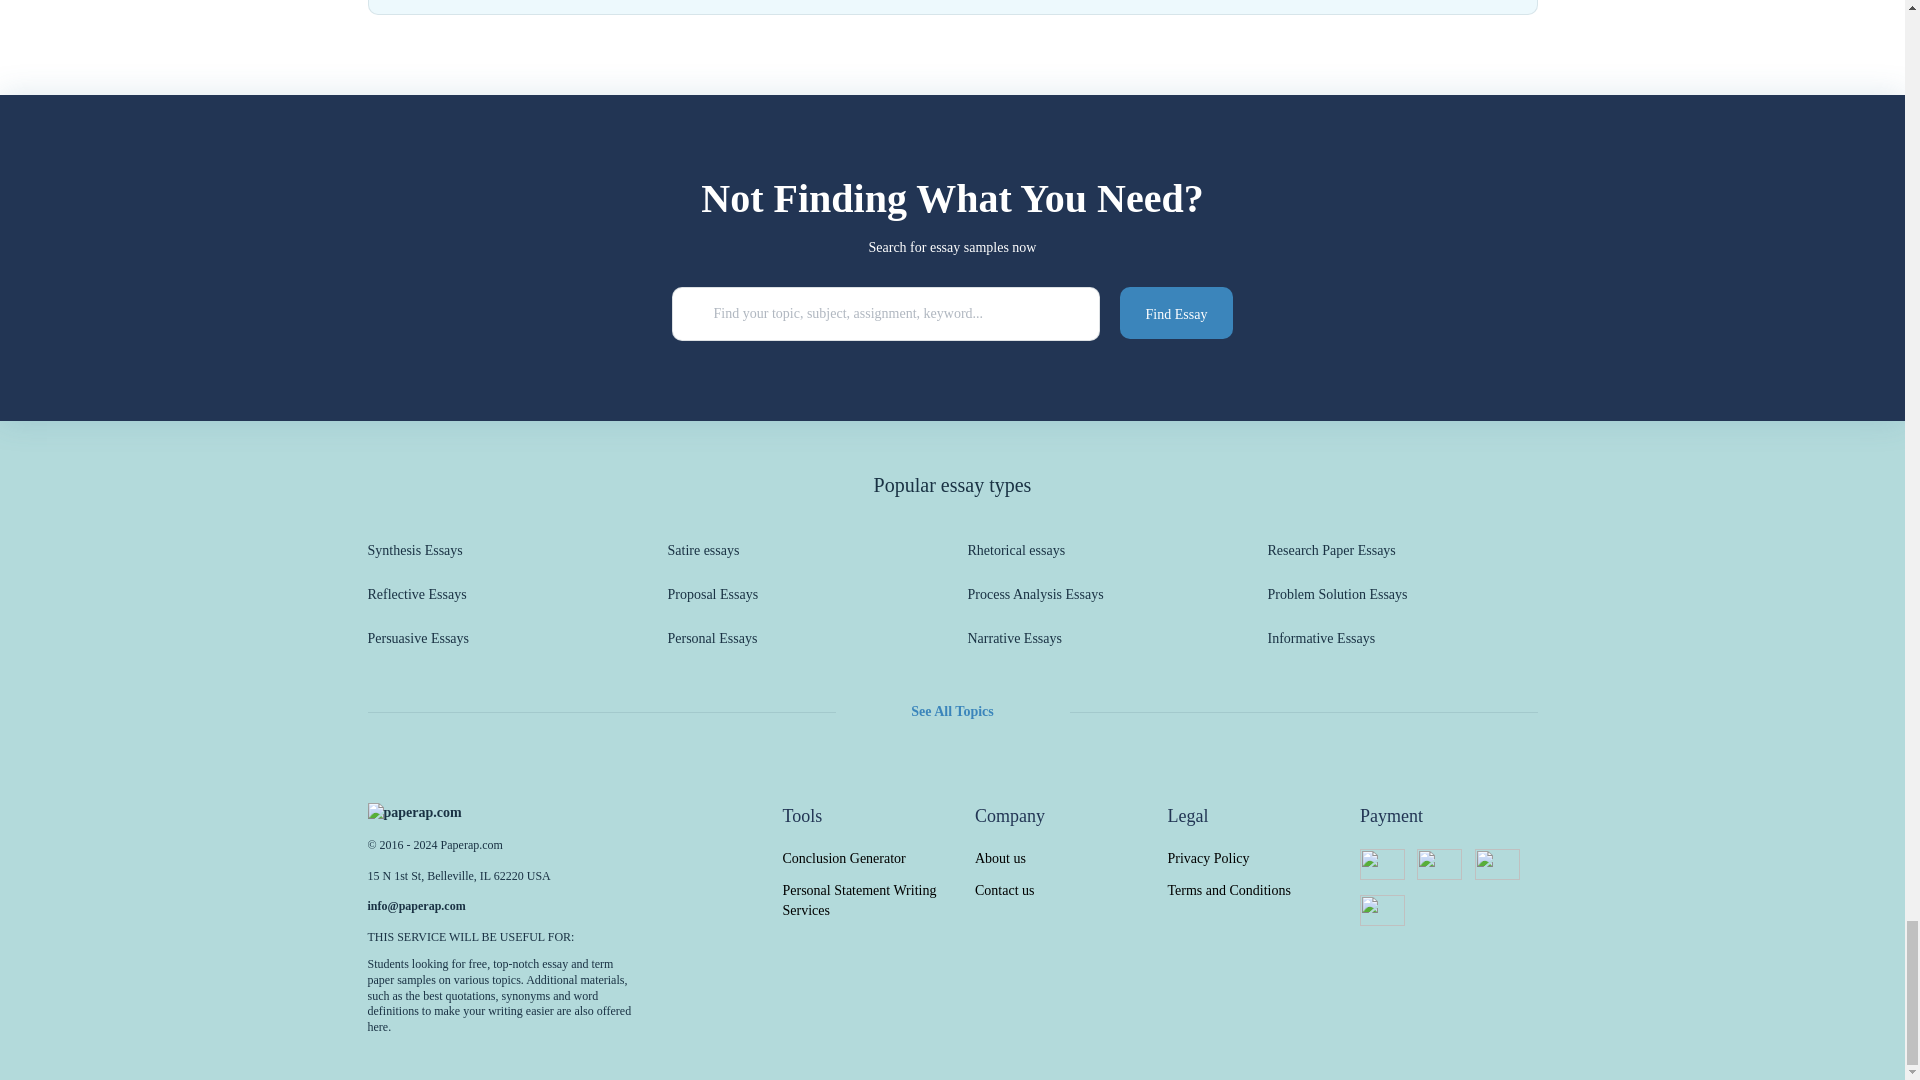 The image size is (1920, 1080). Describe the element at coordinates (1176, 313) in the screenshot. I see `Find Essay` at that location.